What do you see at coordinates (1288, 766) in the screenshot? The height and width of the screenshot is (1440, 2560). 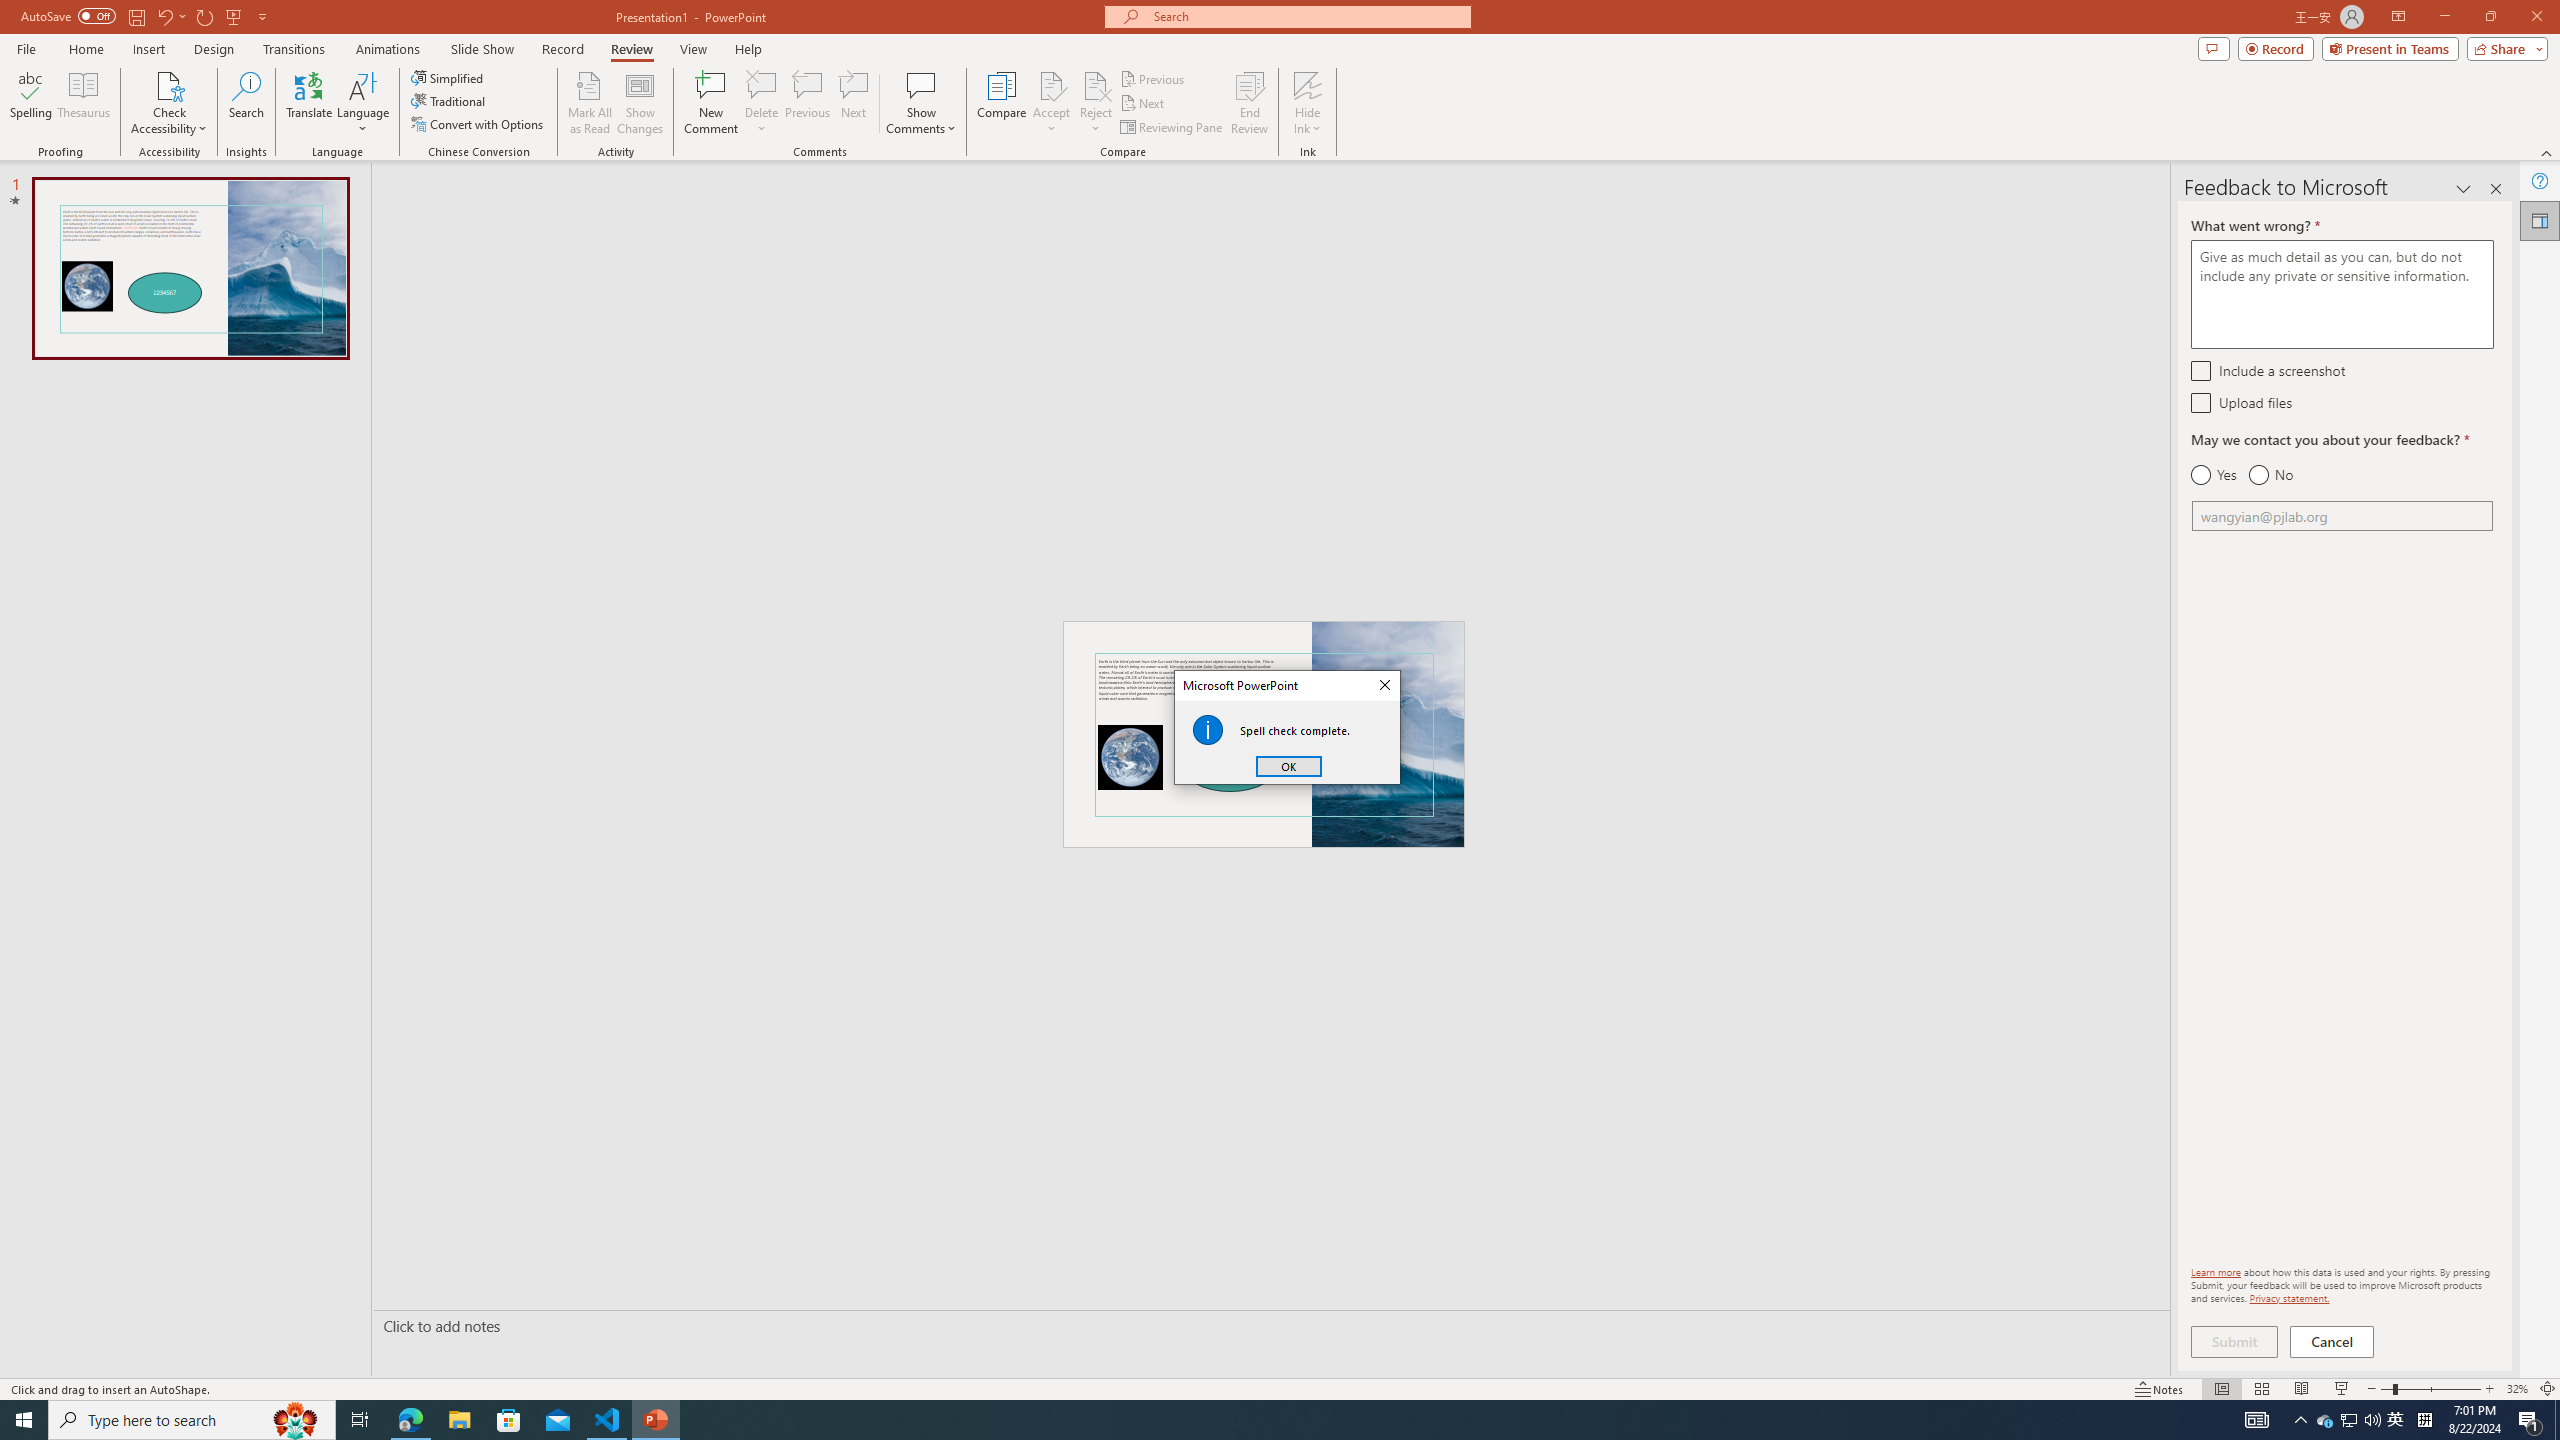 I see `OK` at bounding box center [1288, 766].